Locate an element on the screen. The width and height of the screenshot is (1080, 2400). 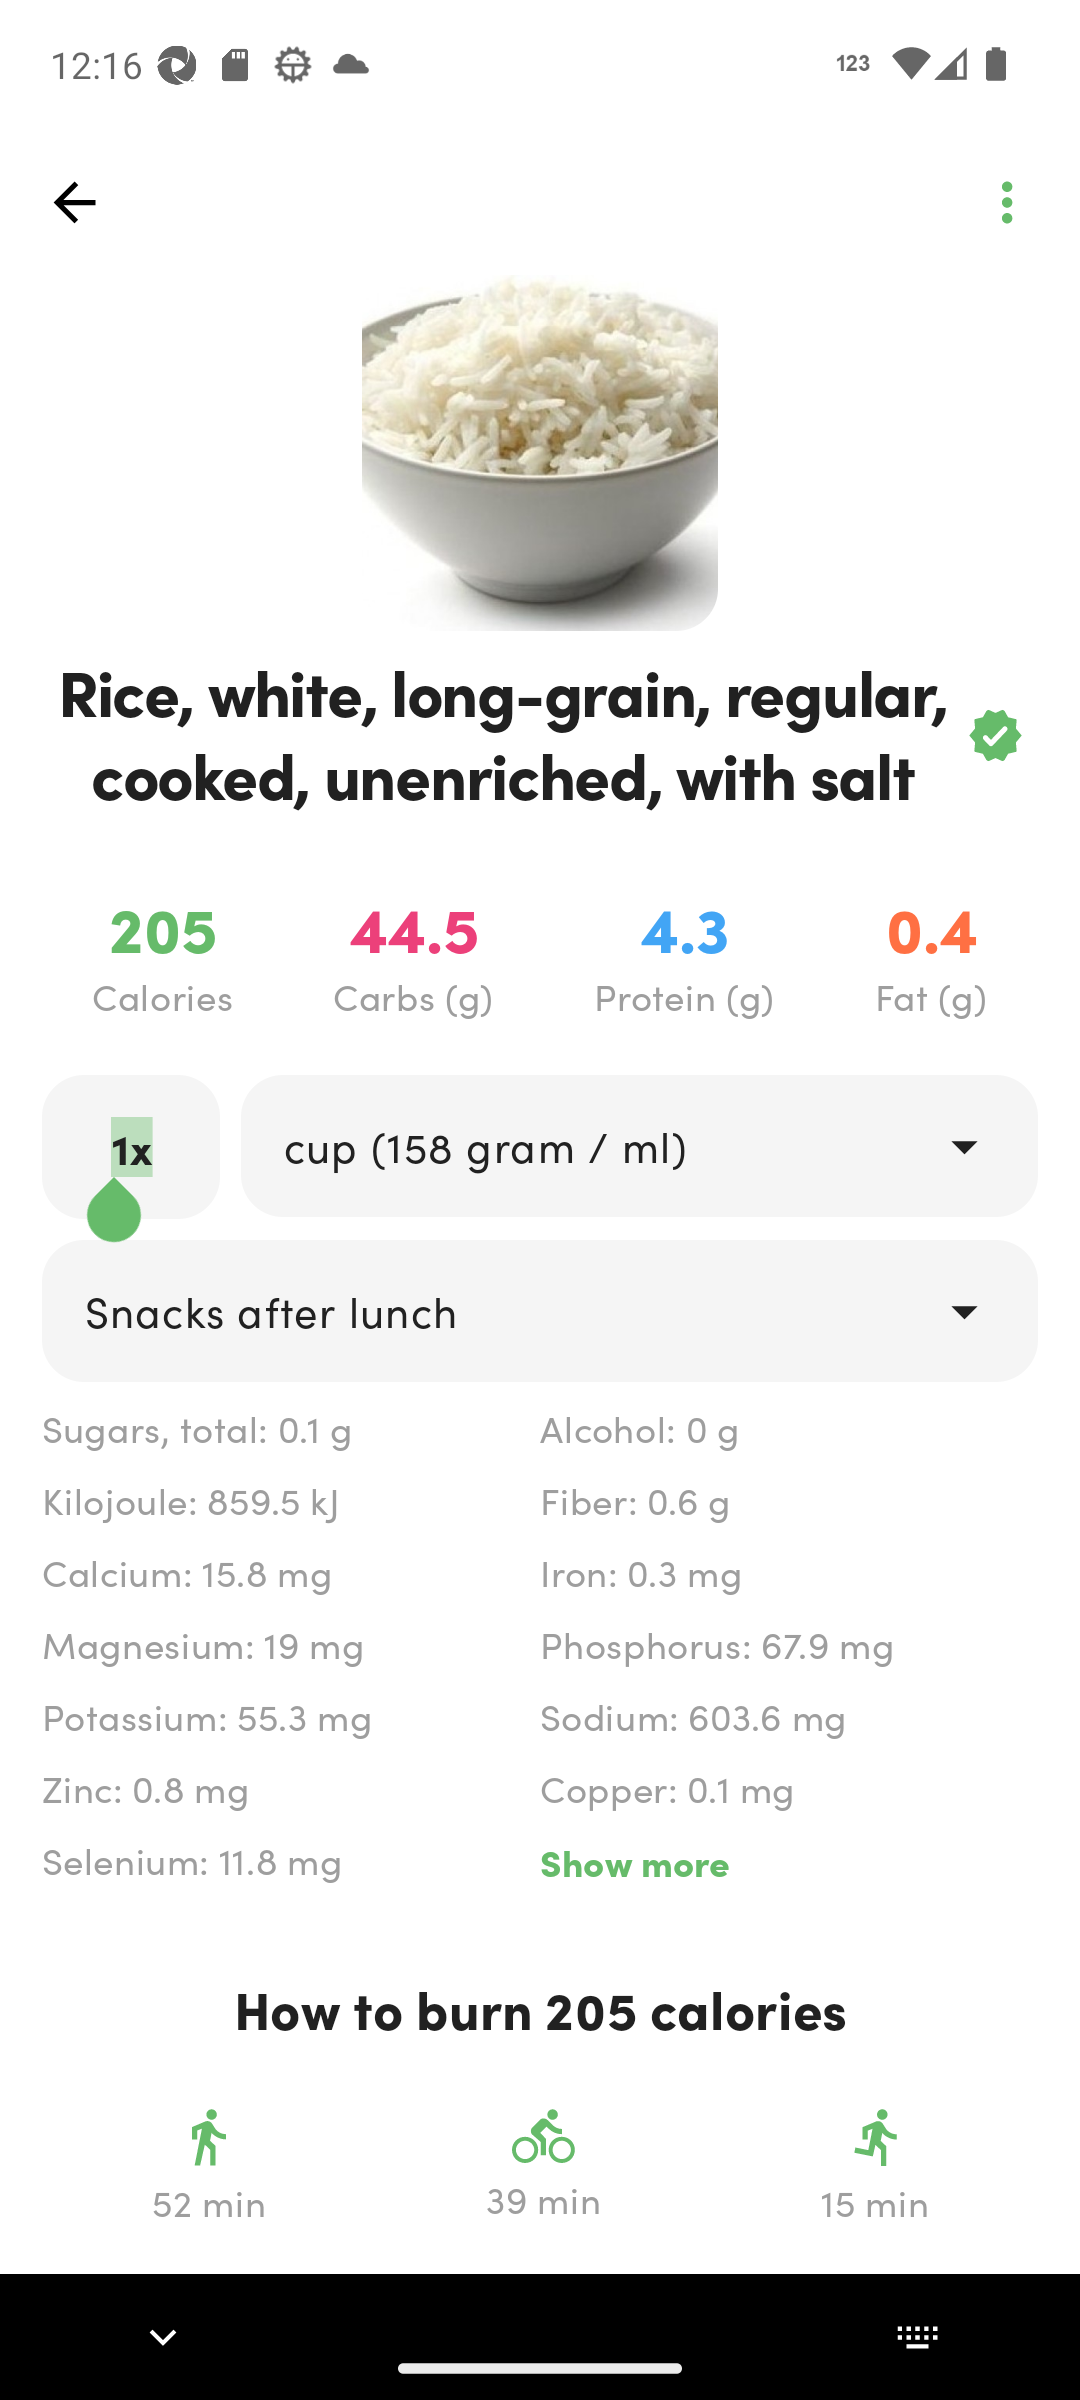
Show more is located at coordinates (788, 1862).